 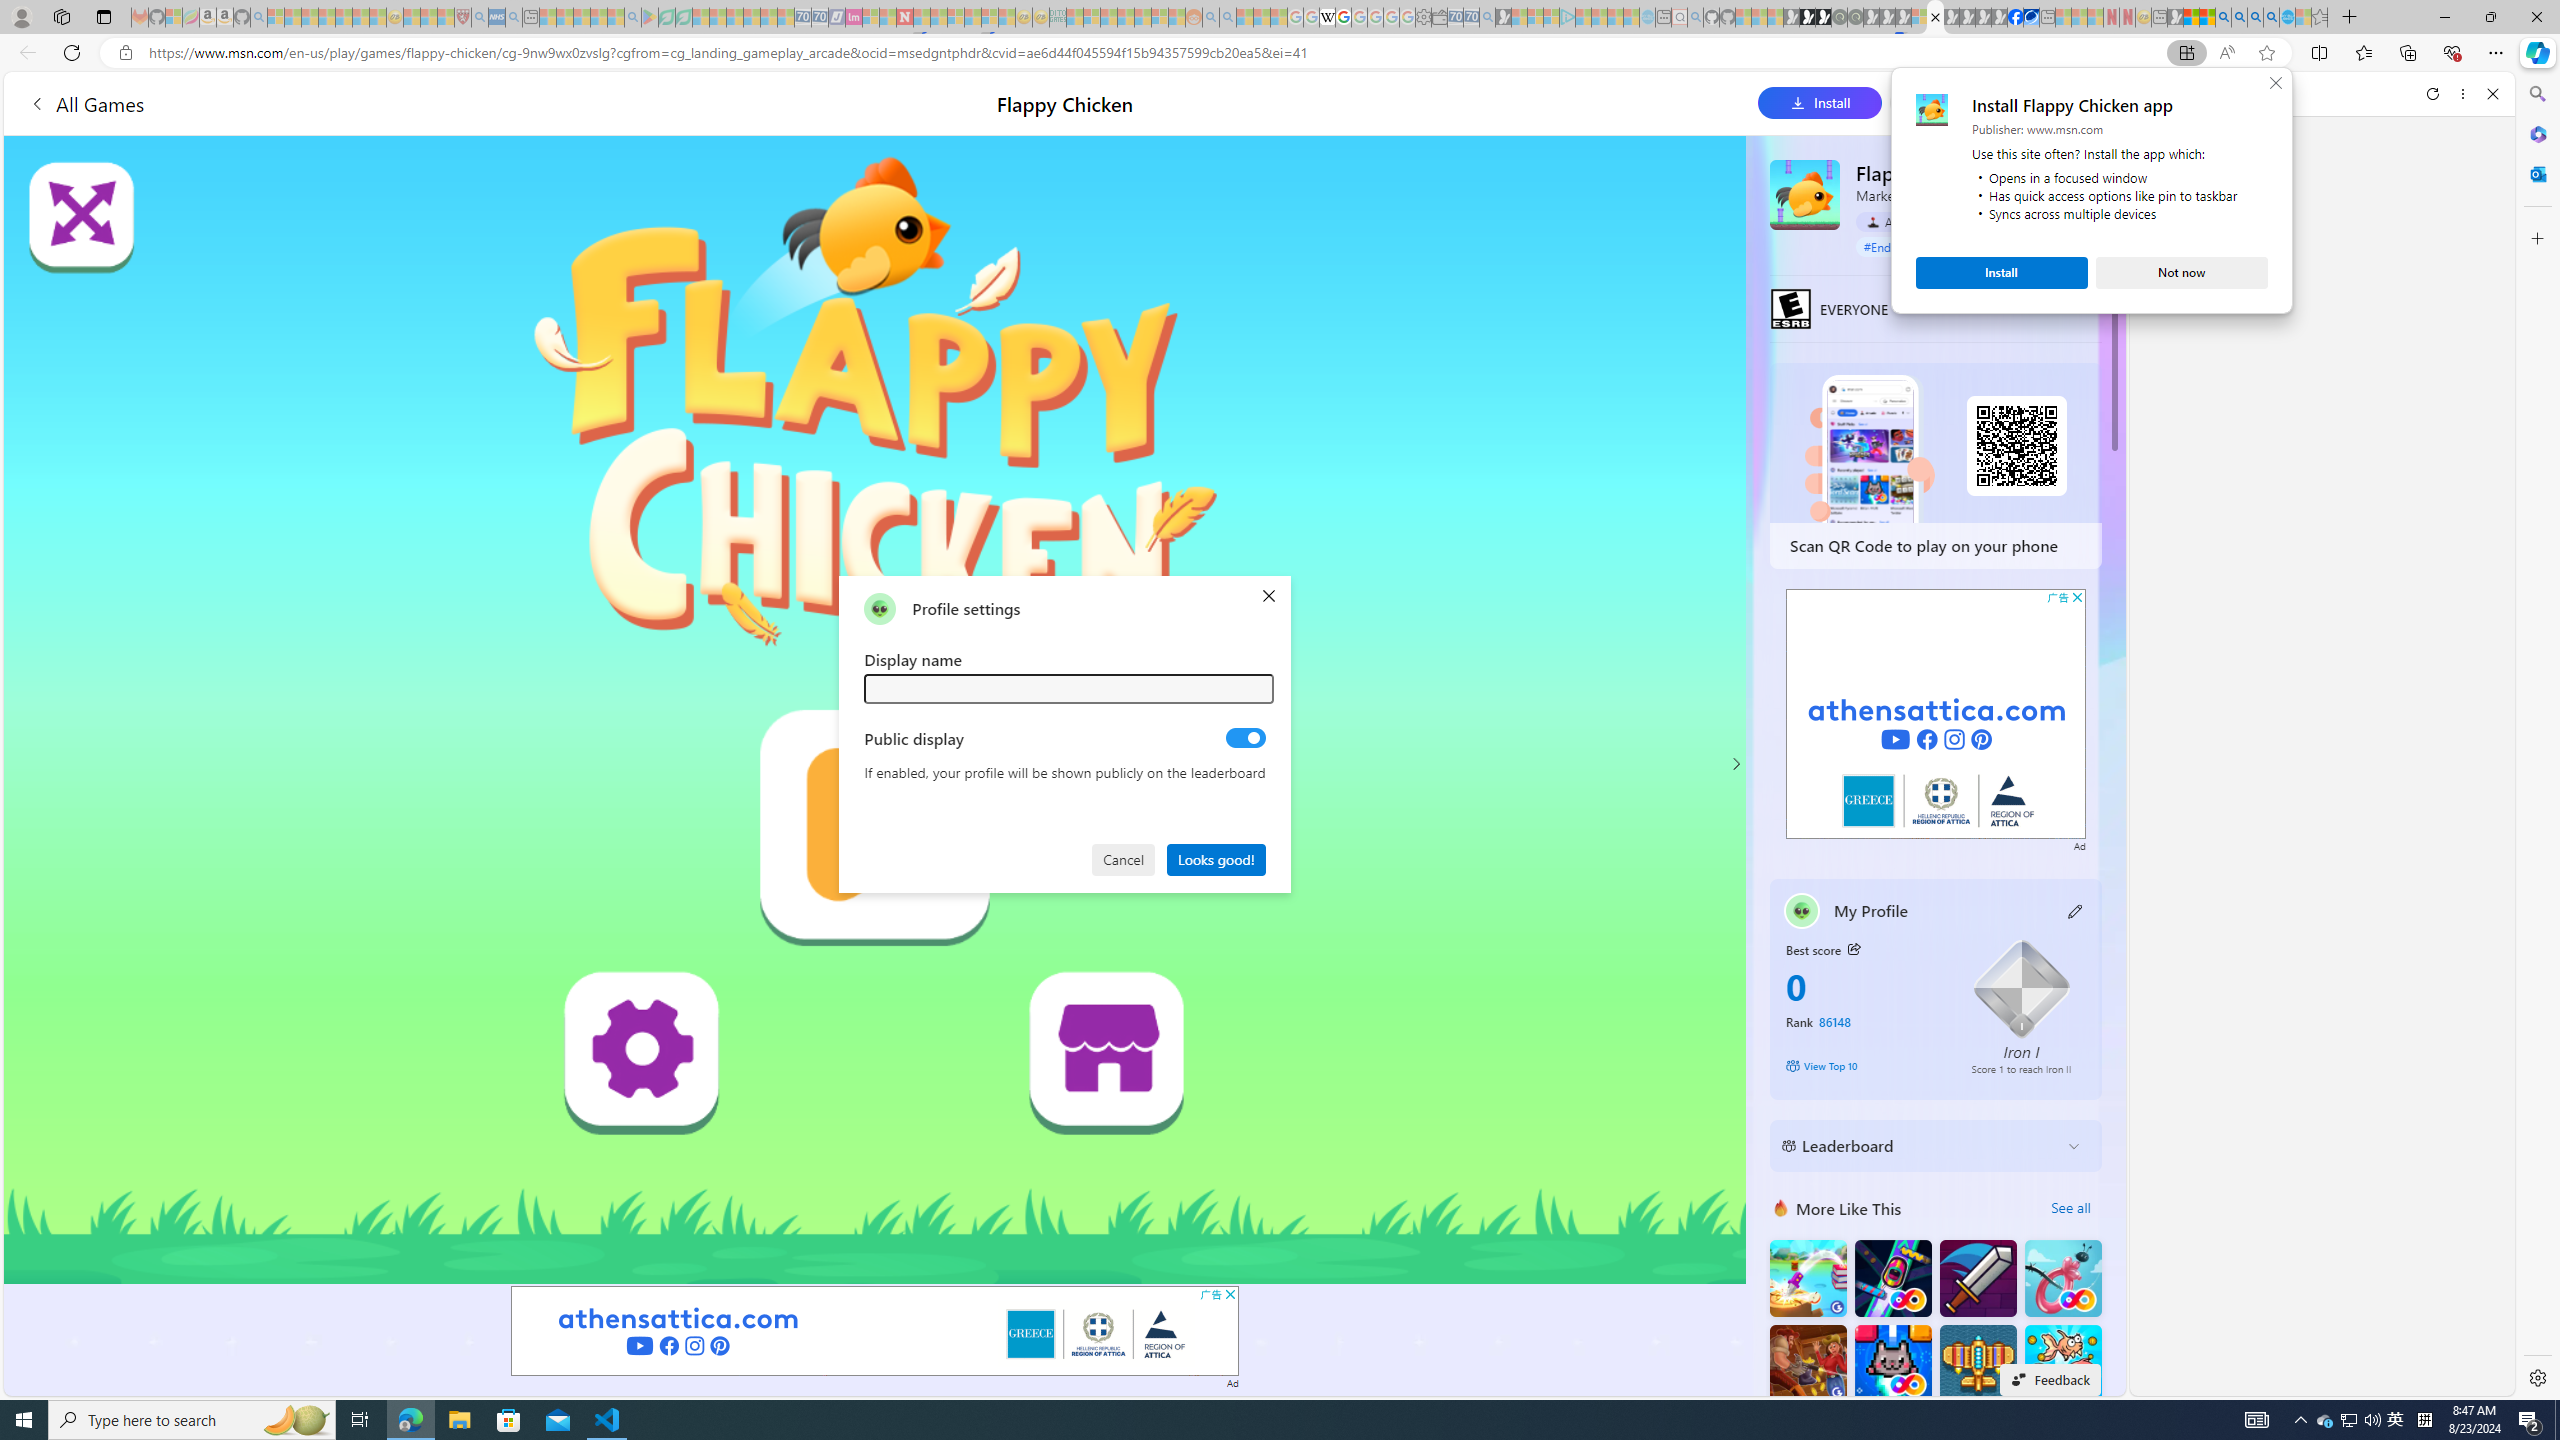 What do you see at coordinates (512, 17) in the screenshot?
I see `utah sues federal government - Search - Sleeping` at bounding box center [512, 17].